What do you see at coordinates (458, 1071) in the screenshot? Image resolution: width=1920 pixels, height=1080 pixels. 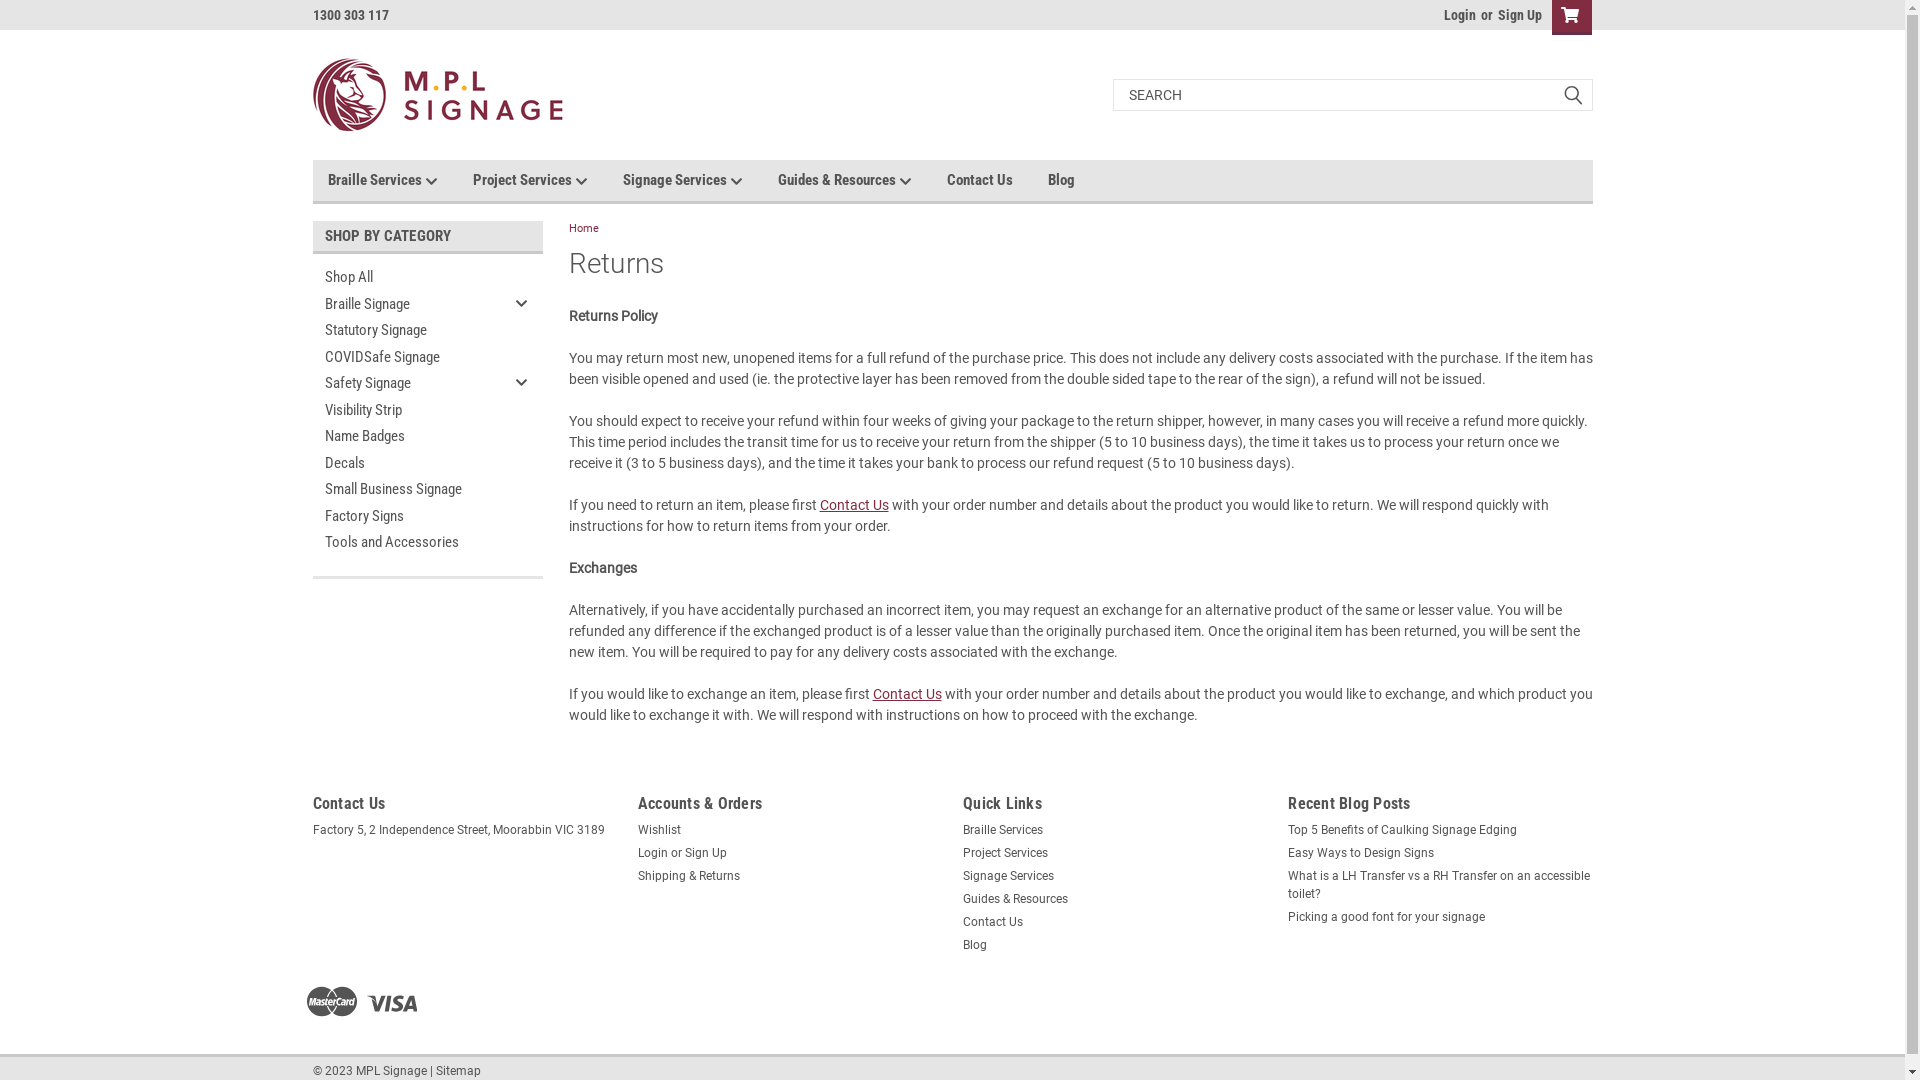 I see `Sitemap` at bounding box center [458, 1071].